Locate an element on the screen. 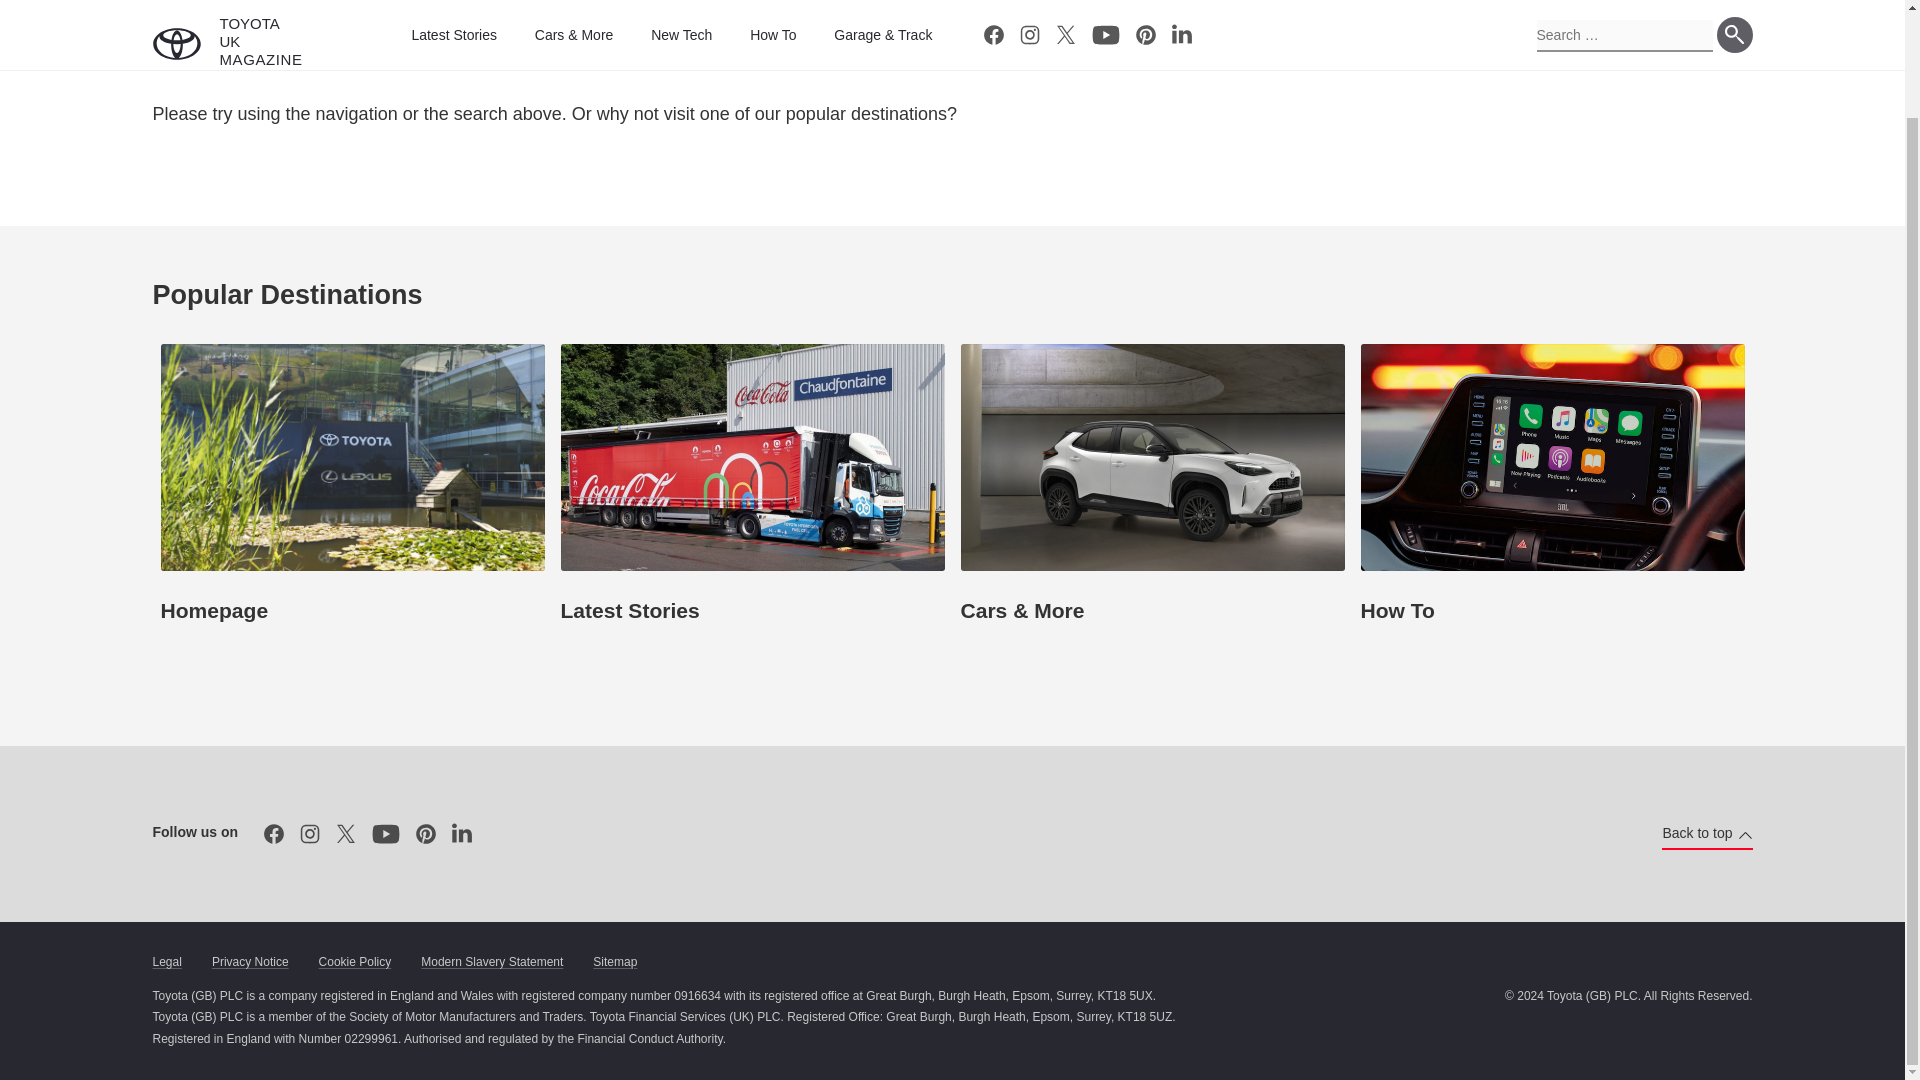 The image size is (1920, 1080). Instagram is located at coordinates (310, 834).